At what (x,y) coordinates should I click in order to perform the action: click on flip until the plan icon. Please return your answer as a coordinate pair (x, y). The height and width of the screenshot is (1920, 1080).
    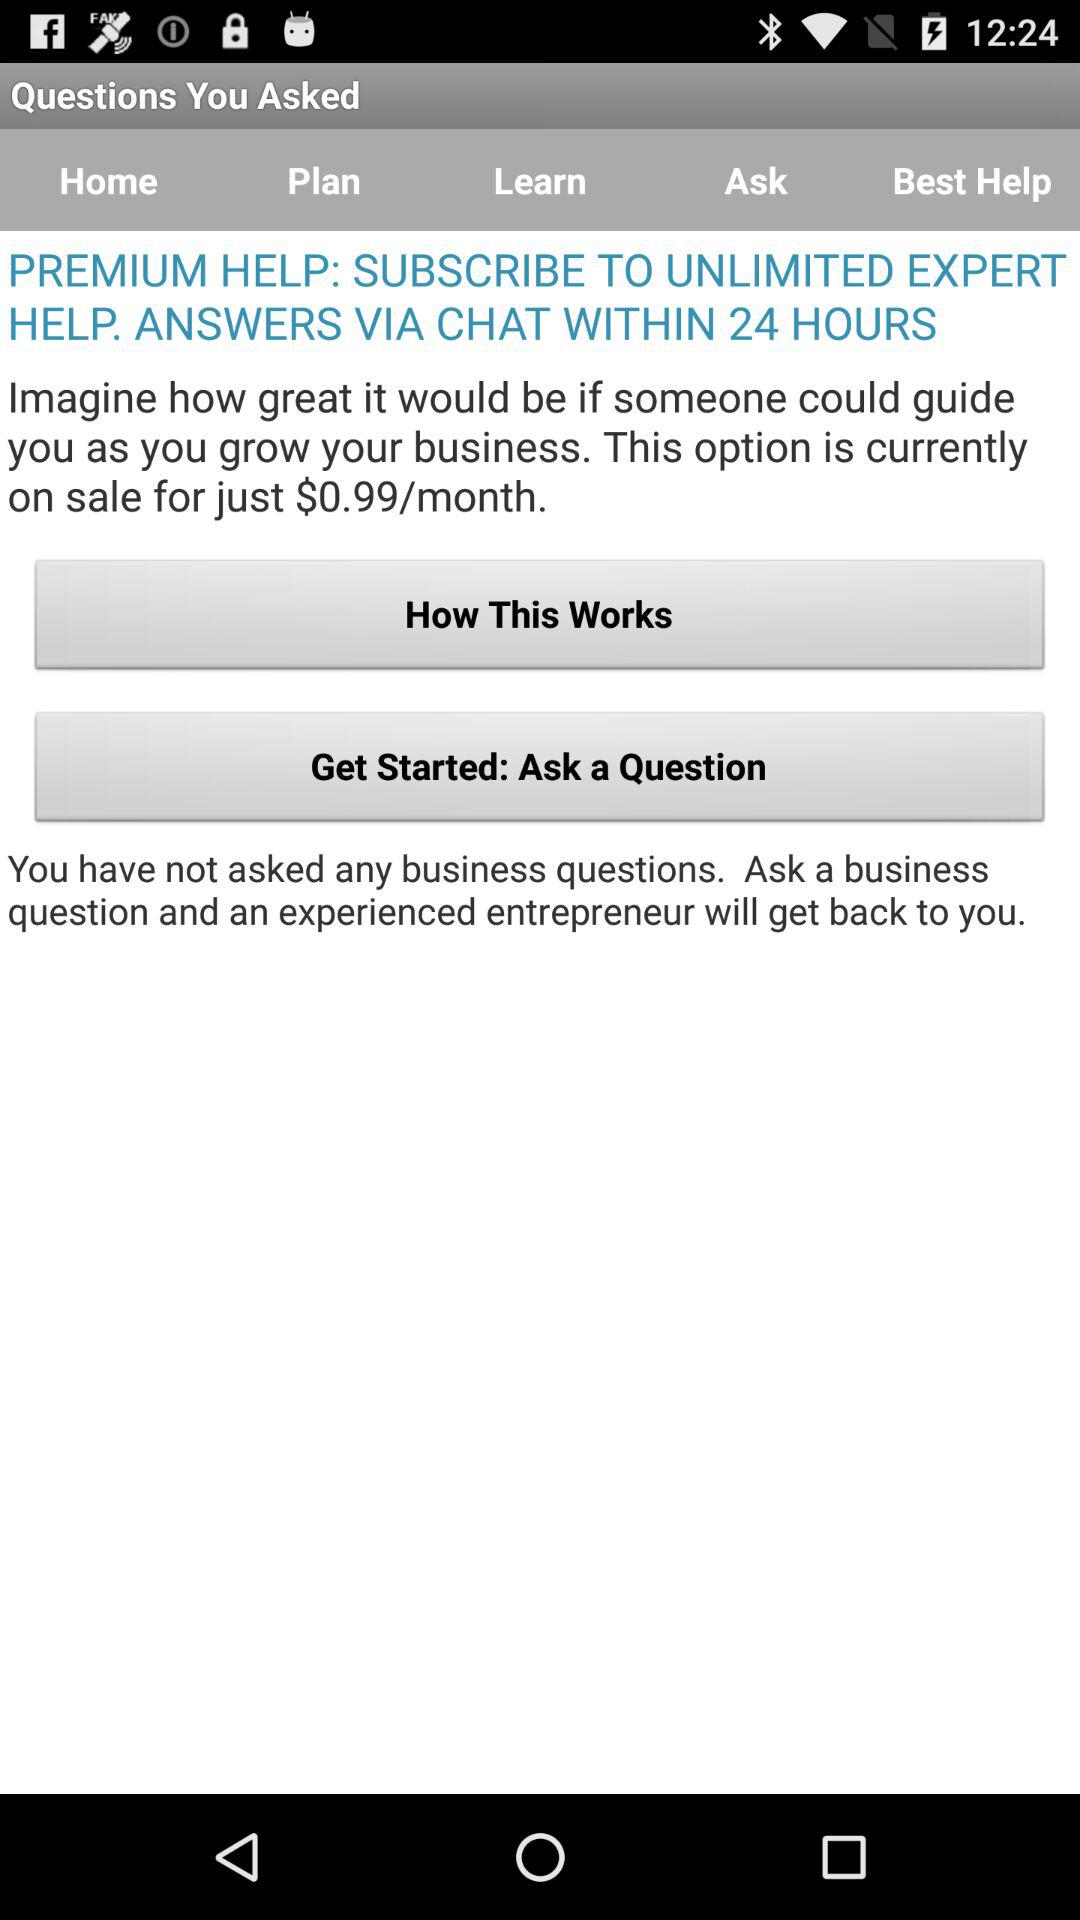
    Looking at the image, I should click on (324, 180).